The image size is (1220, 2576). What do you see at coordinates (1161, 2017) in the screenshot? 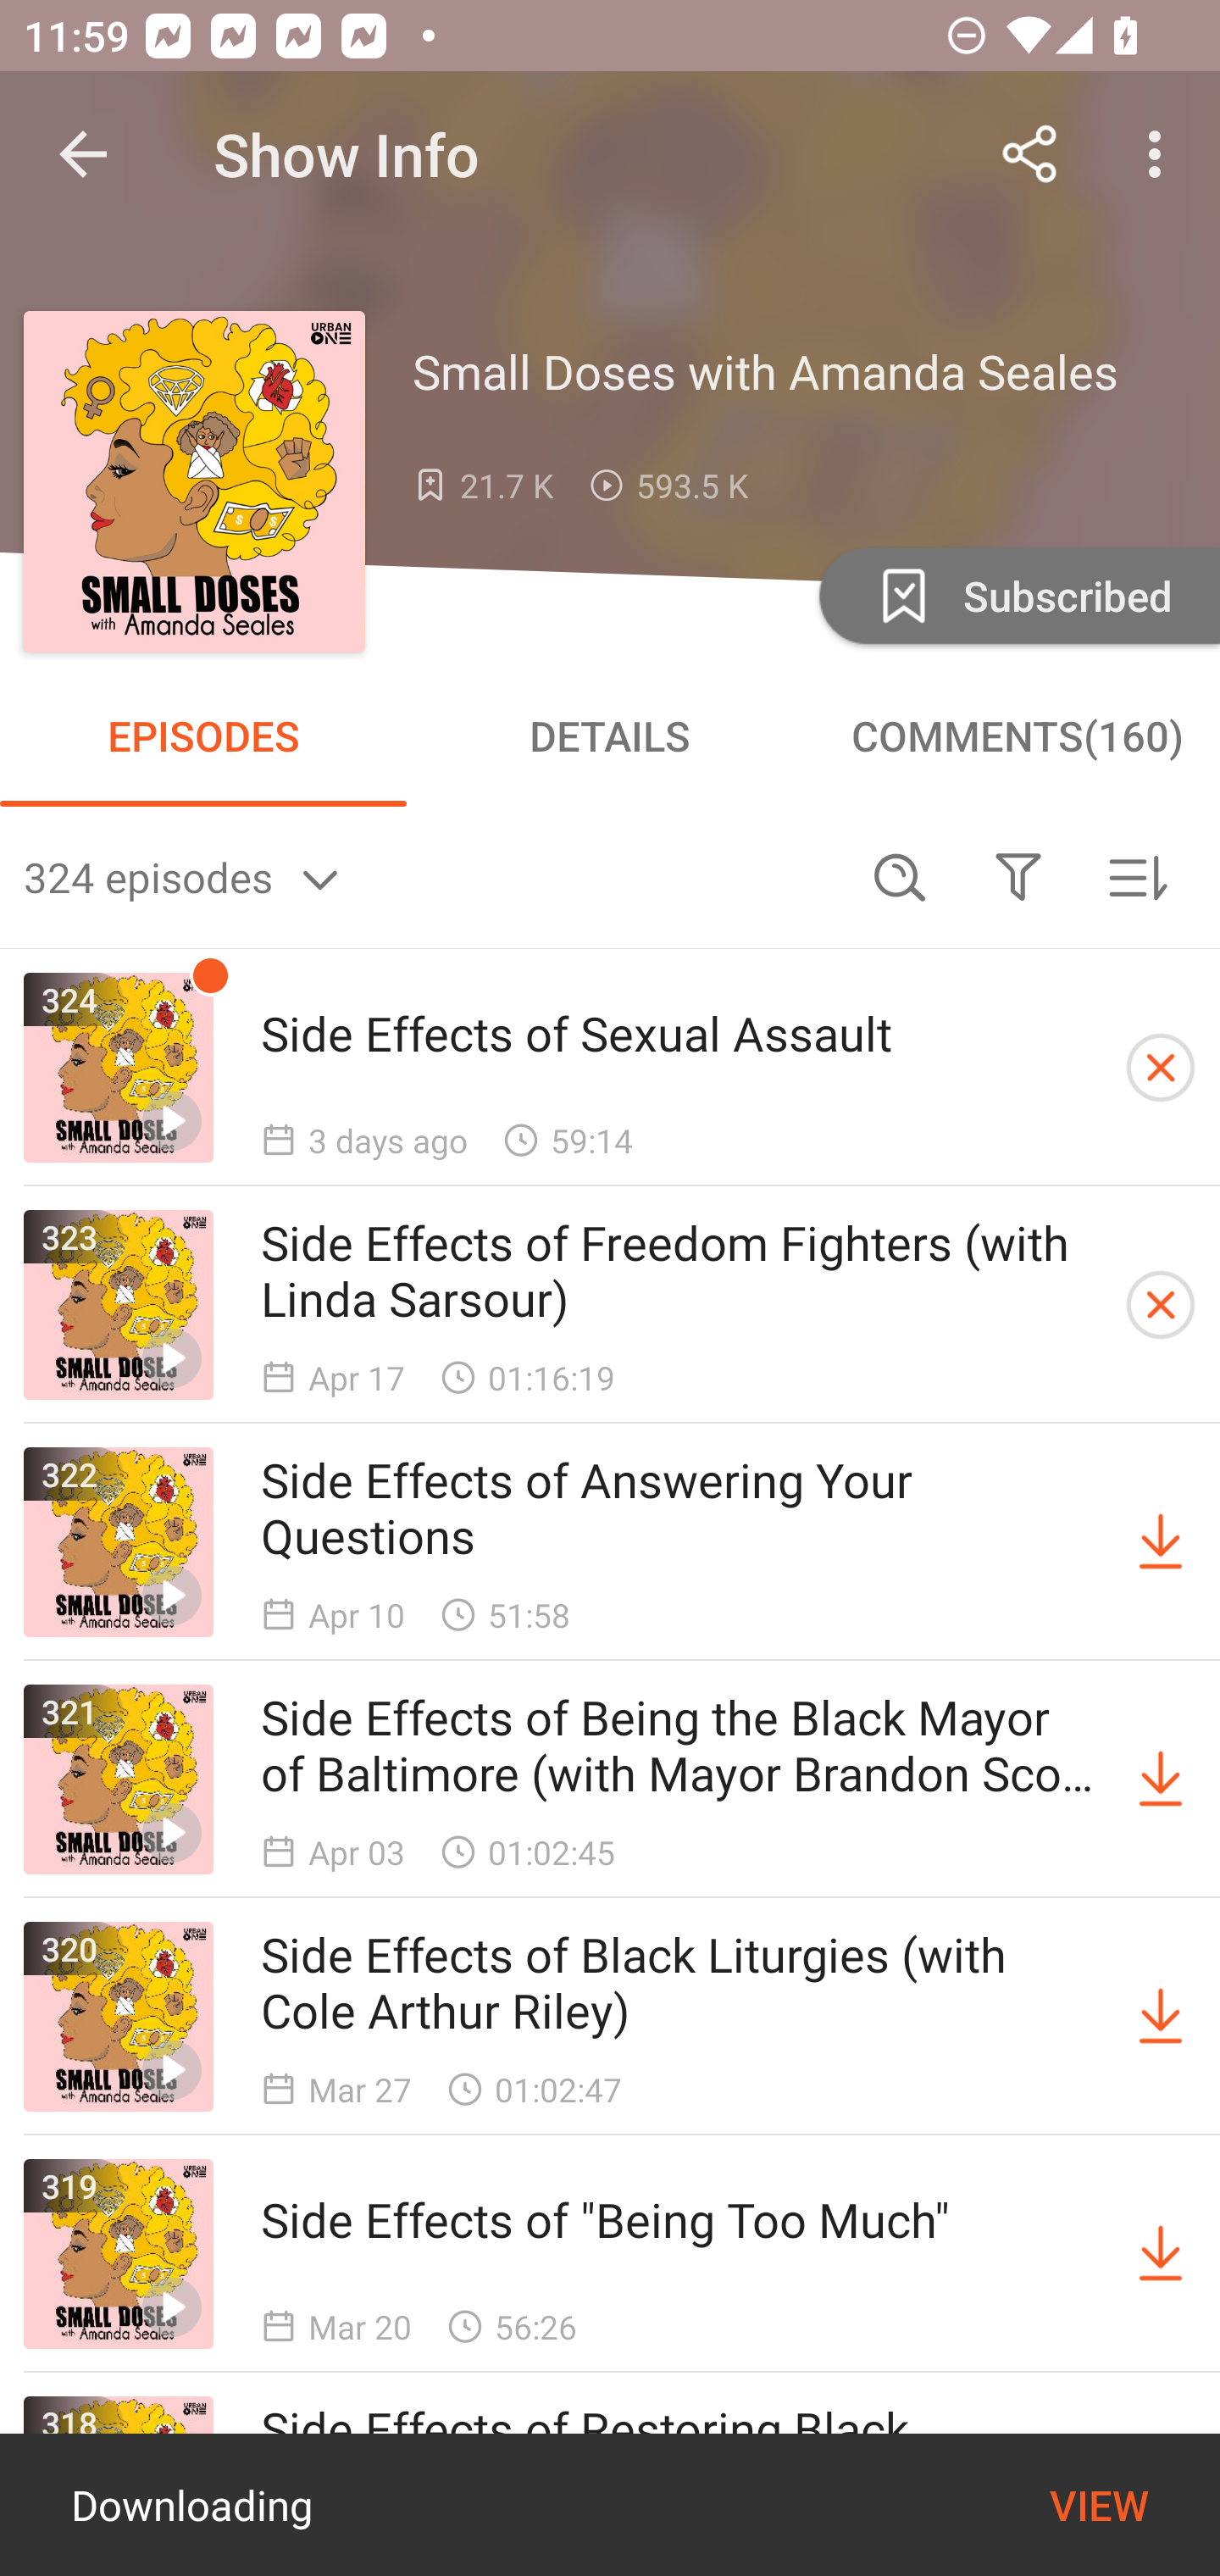
I see `Download` at bounding box center [1161, 2017].